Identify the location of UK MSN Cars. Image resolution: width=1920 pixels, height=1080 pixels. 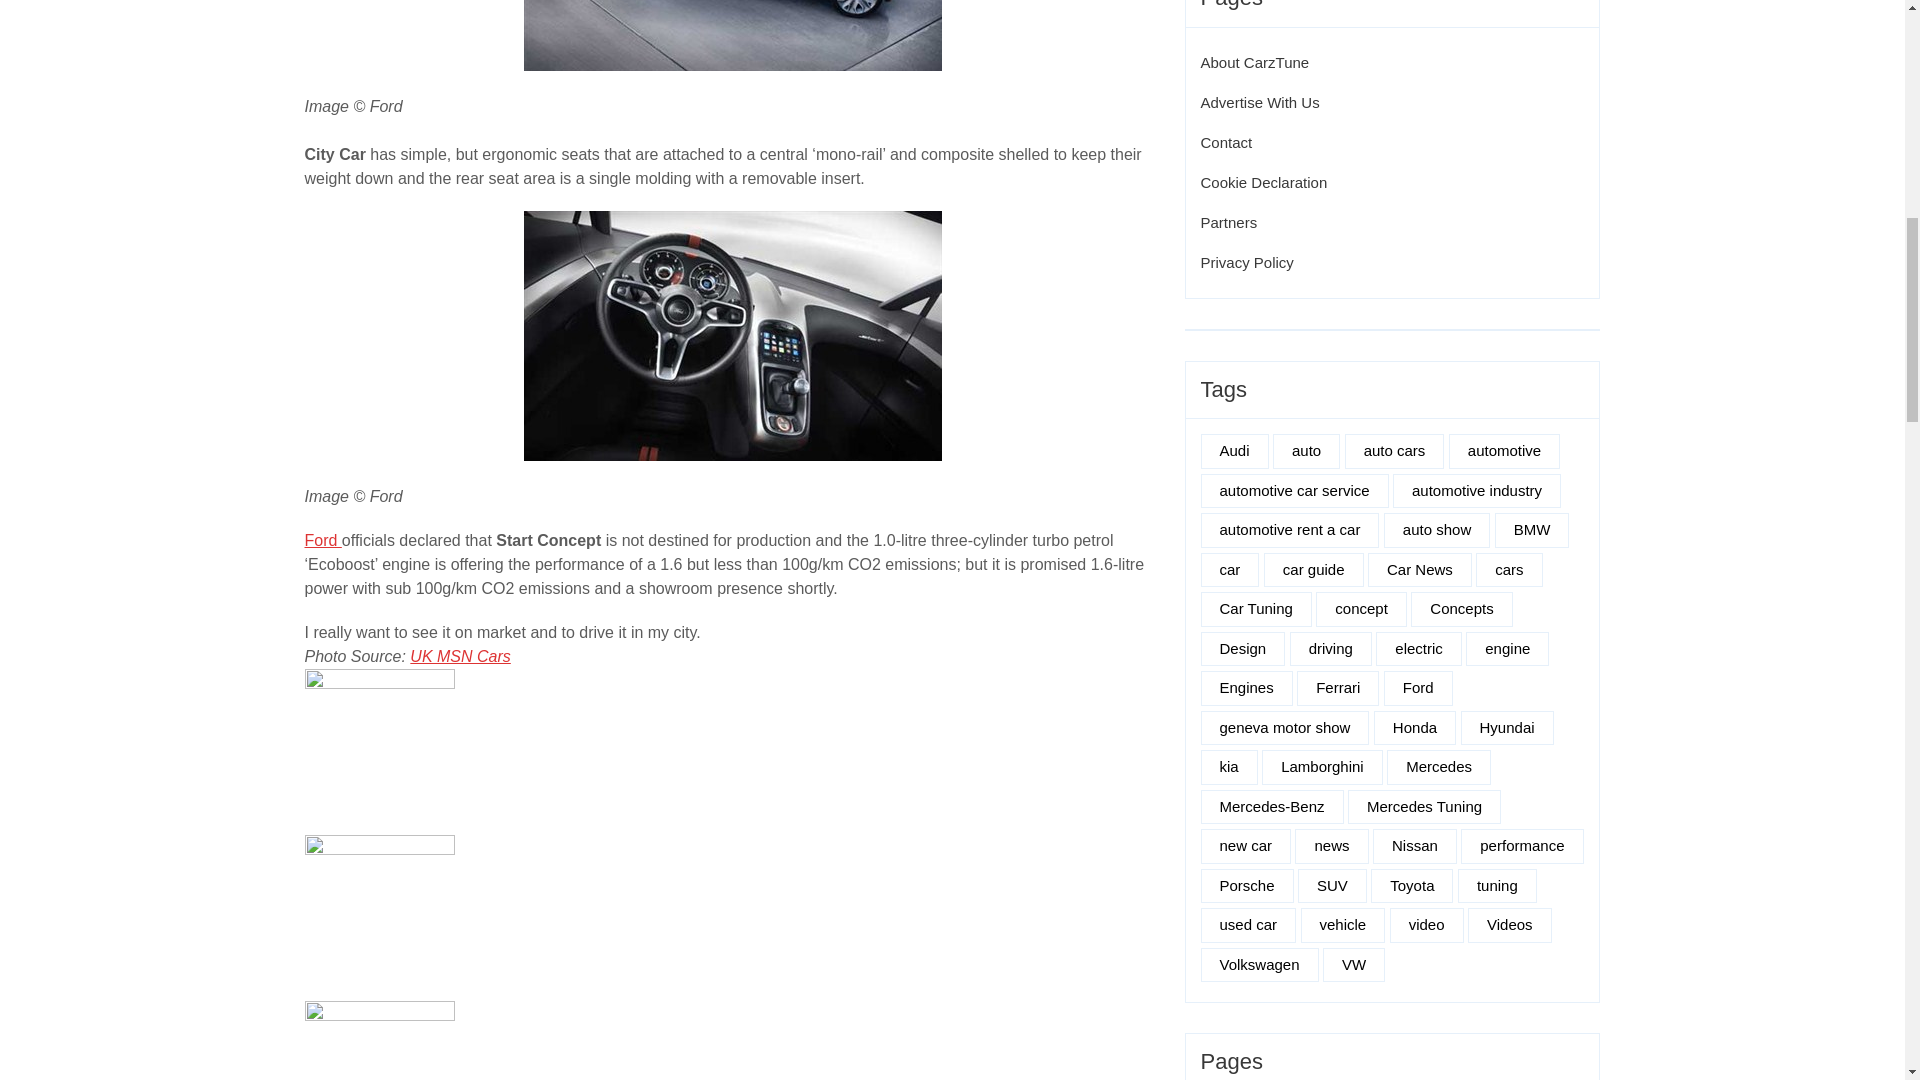
(460, 656).